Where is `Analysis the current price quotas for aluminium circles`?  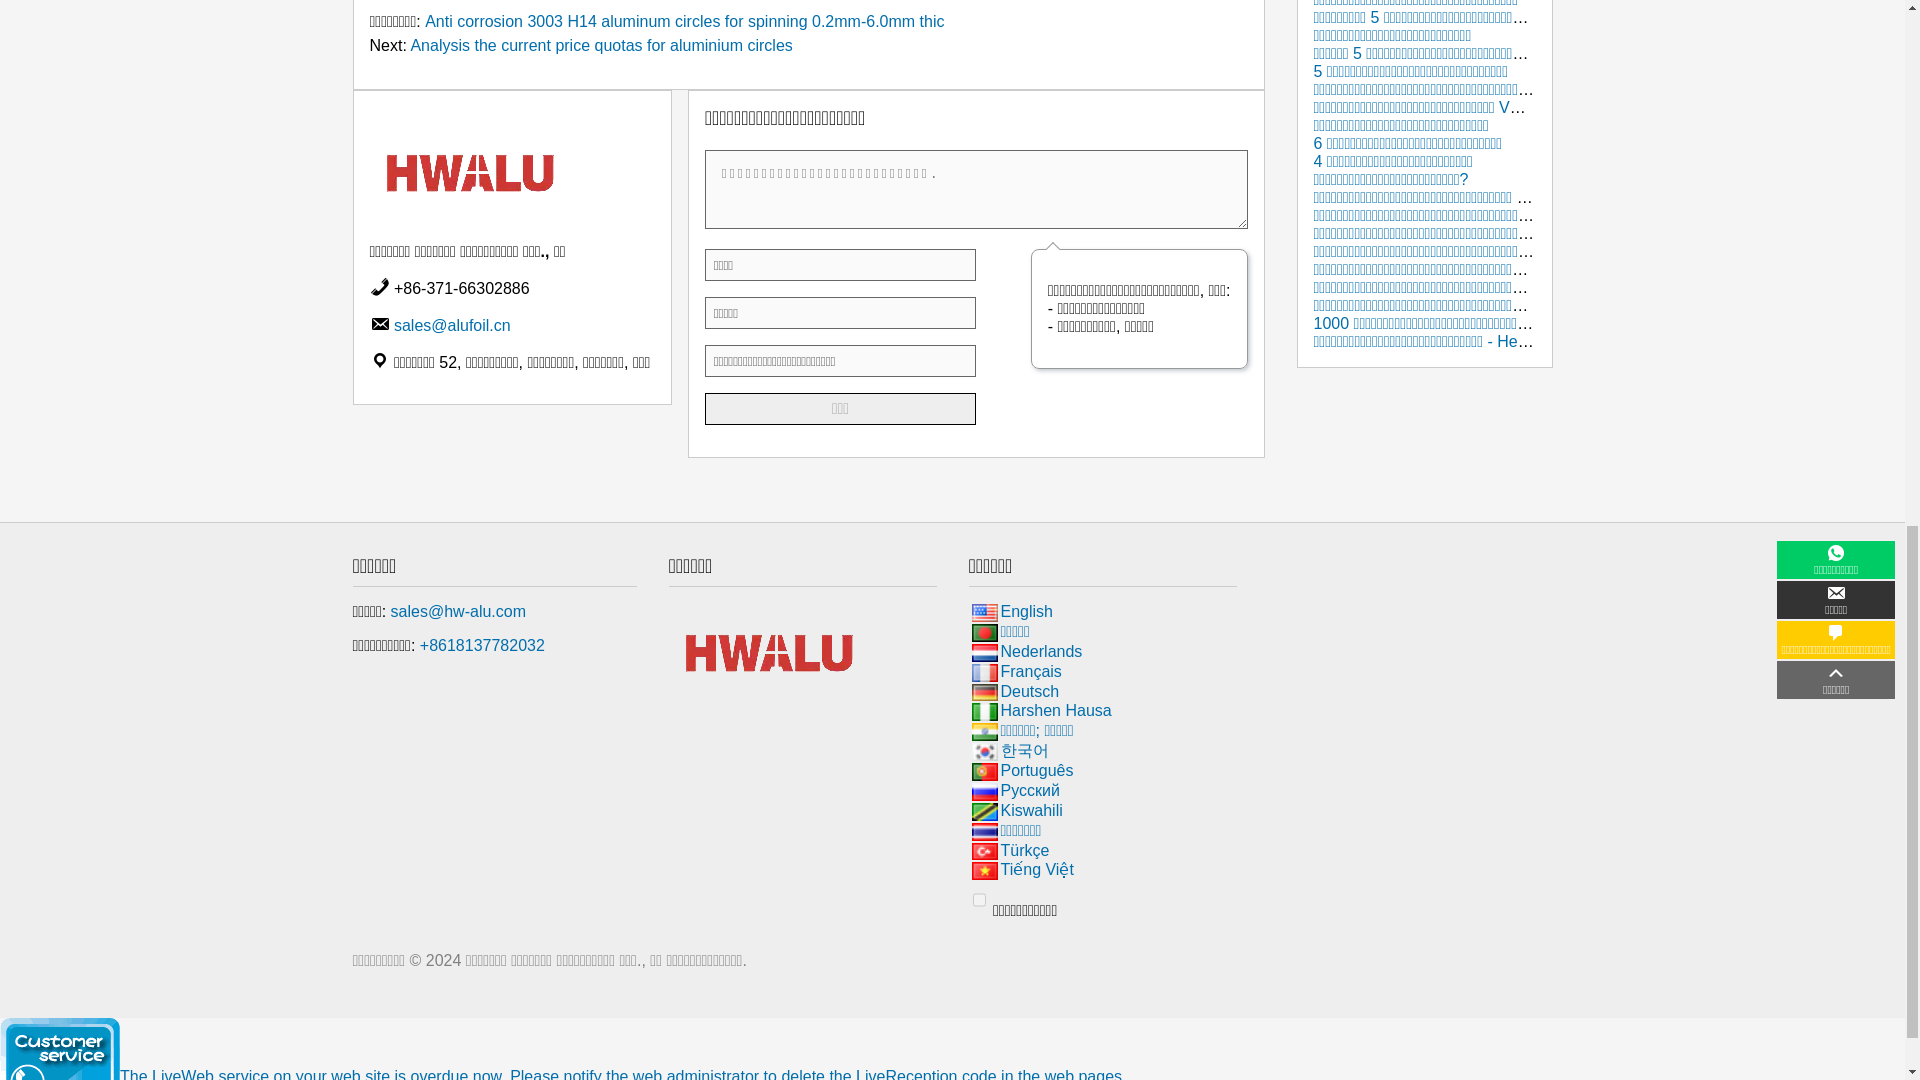 Analysis the current price quotas for aluminium circles is located at coordinates (600, 45).